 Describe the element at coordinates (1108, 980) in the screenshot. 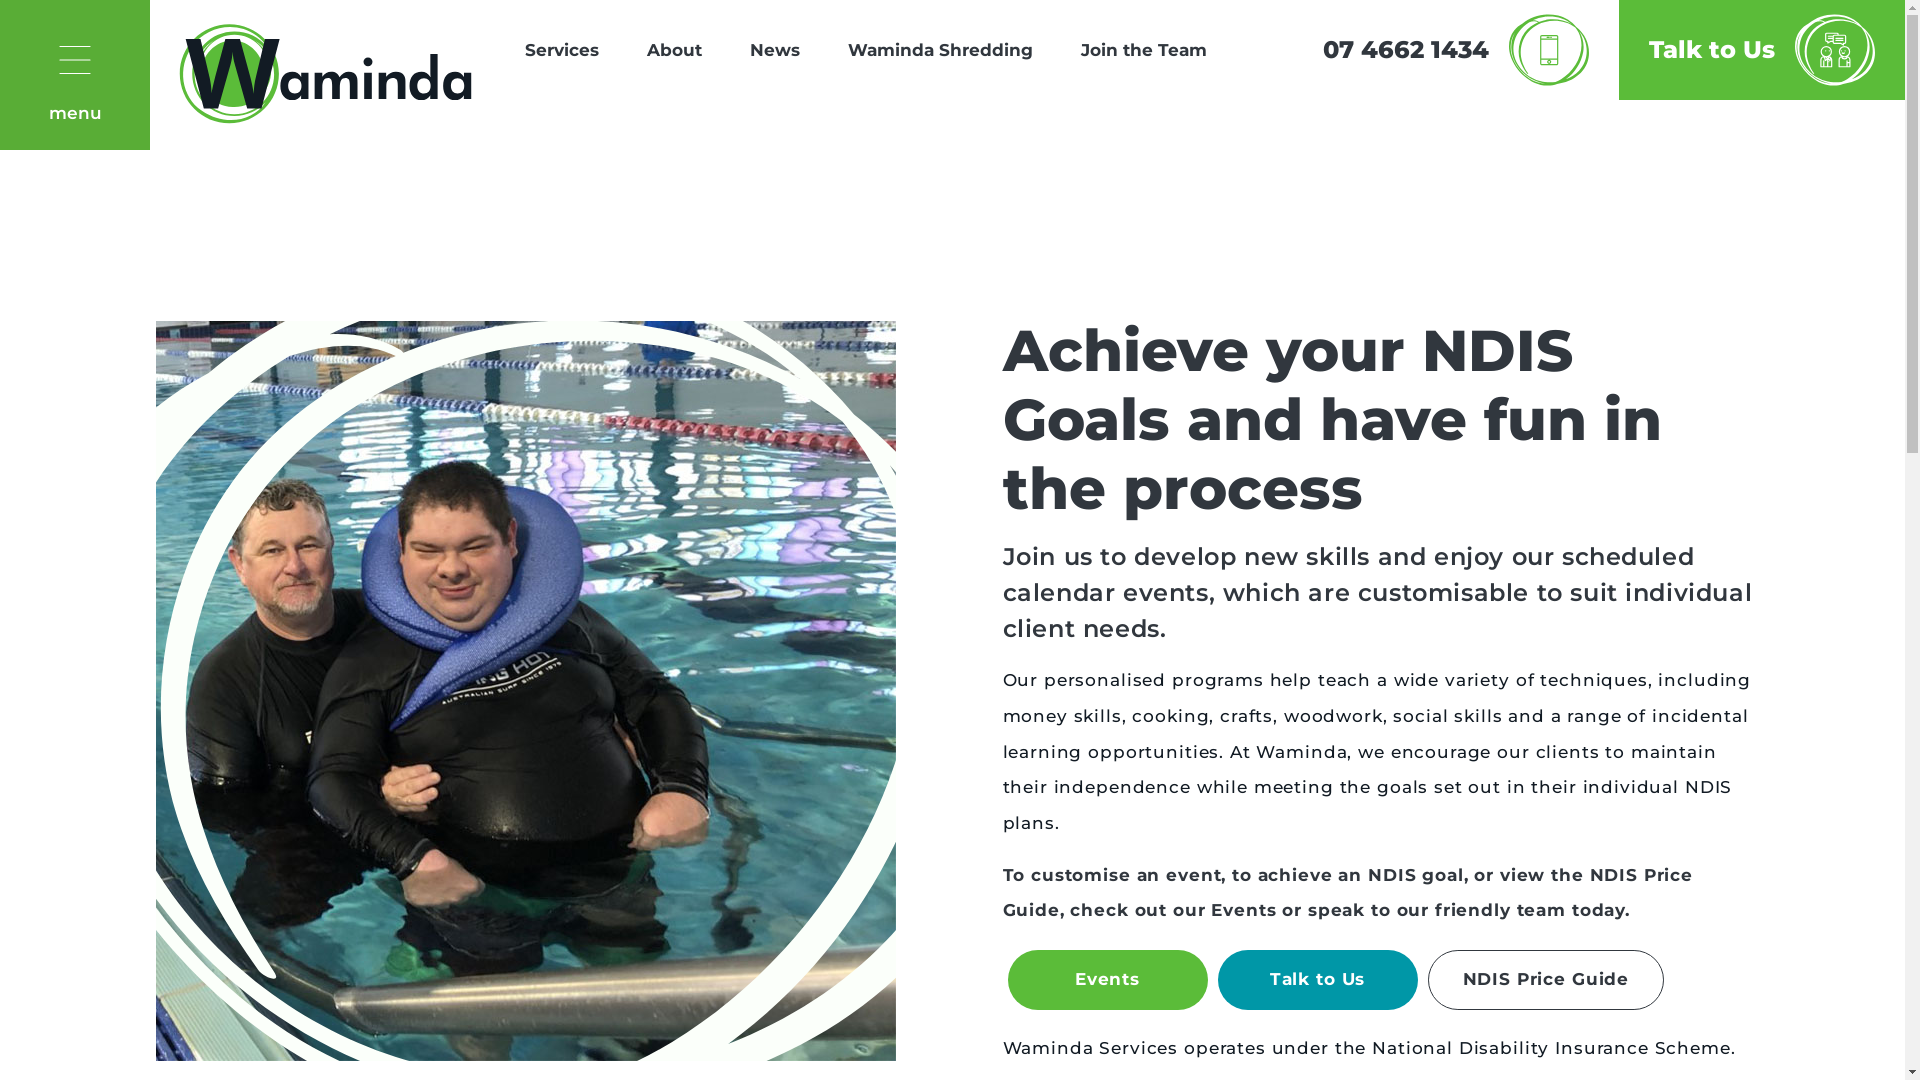

I see `Events` at that location.